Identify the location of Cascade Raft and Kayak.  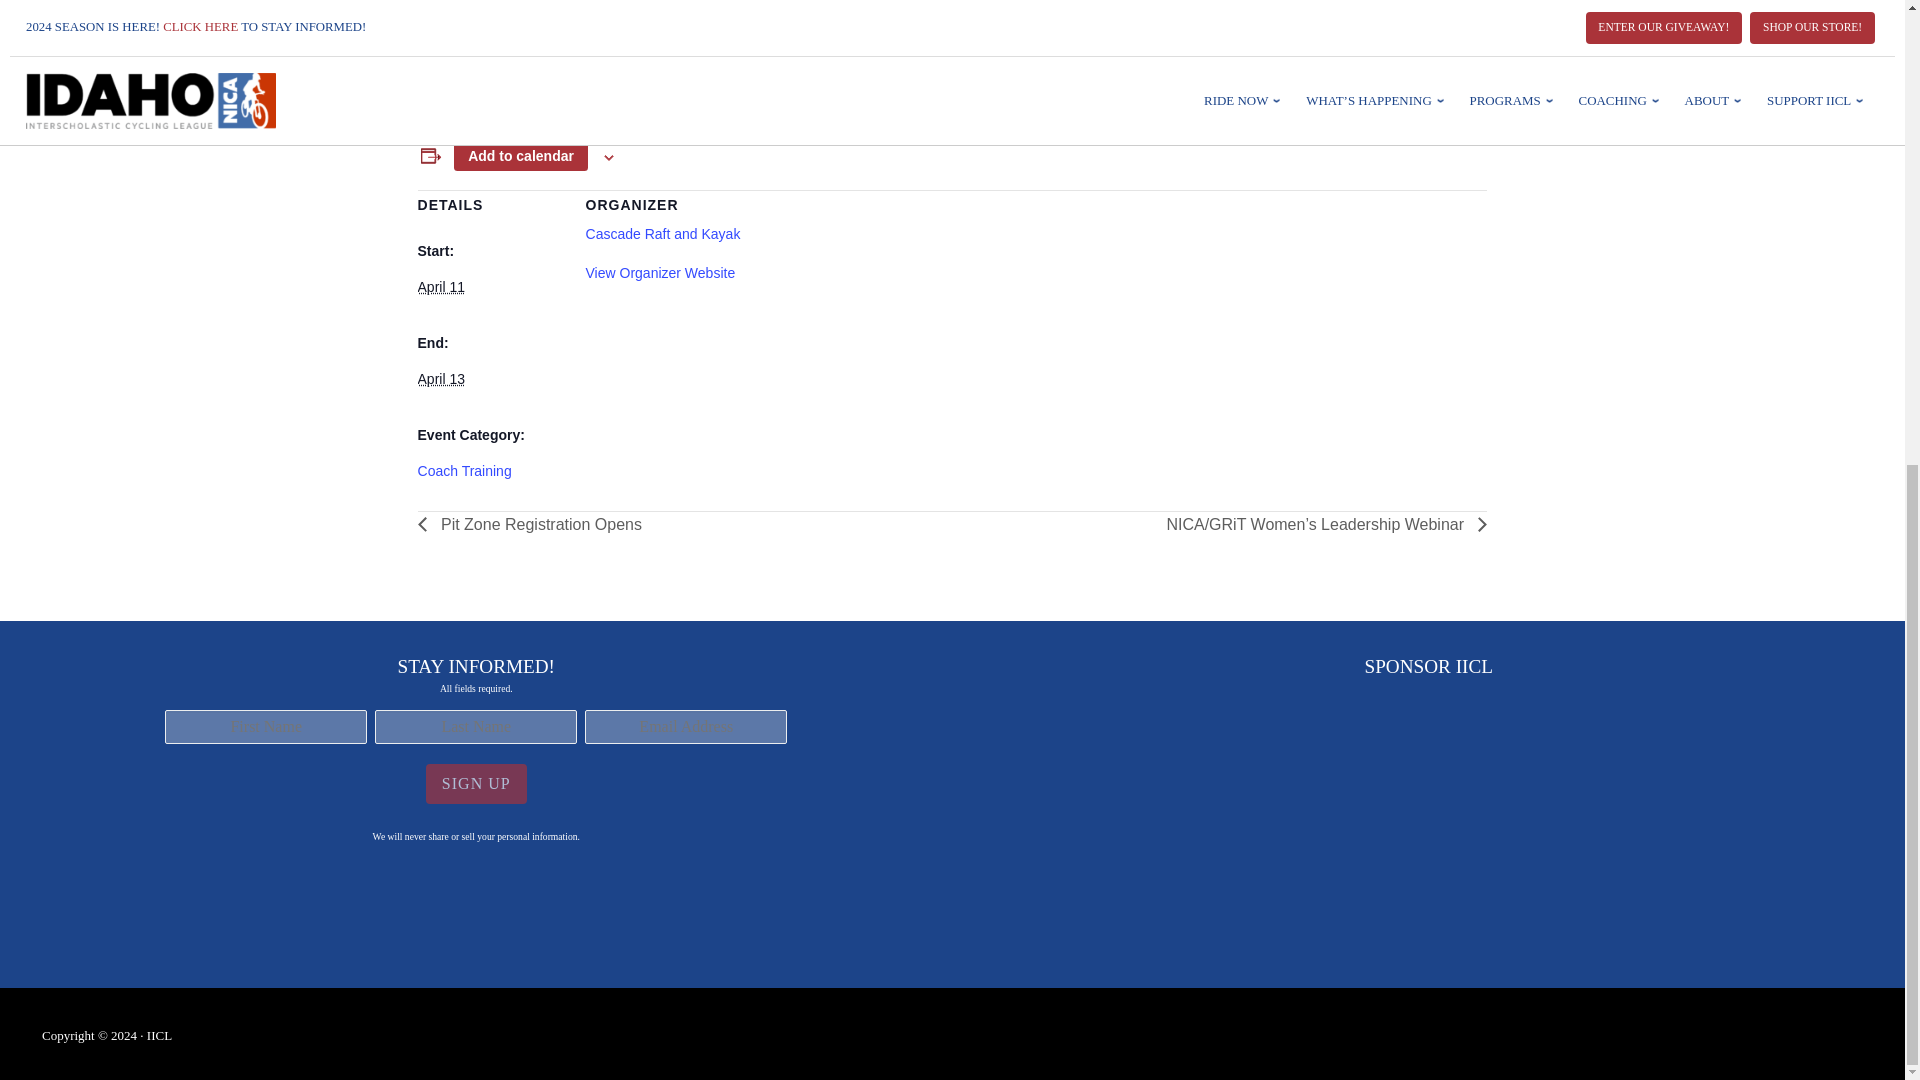
(663, 233).